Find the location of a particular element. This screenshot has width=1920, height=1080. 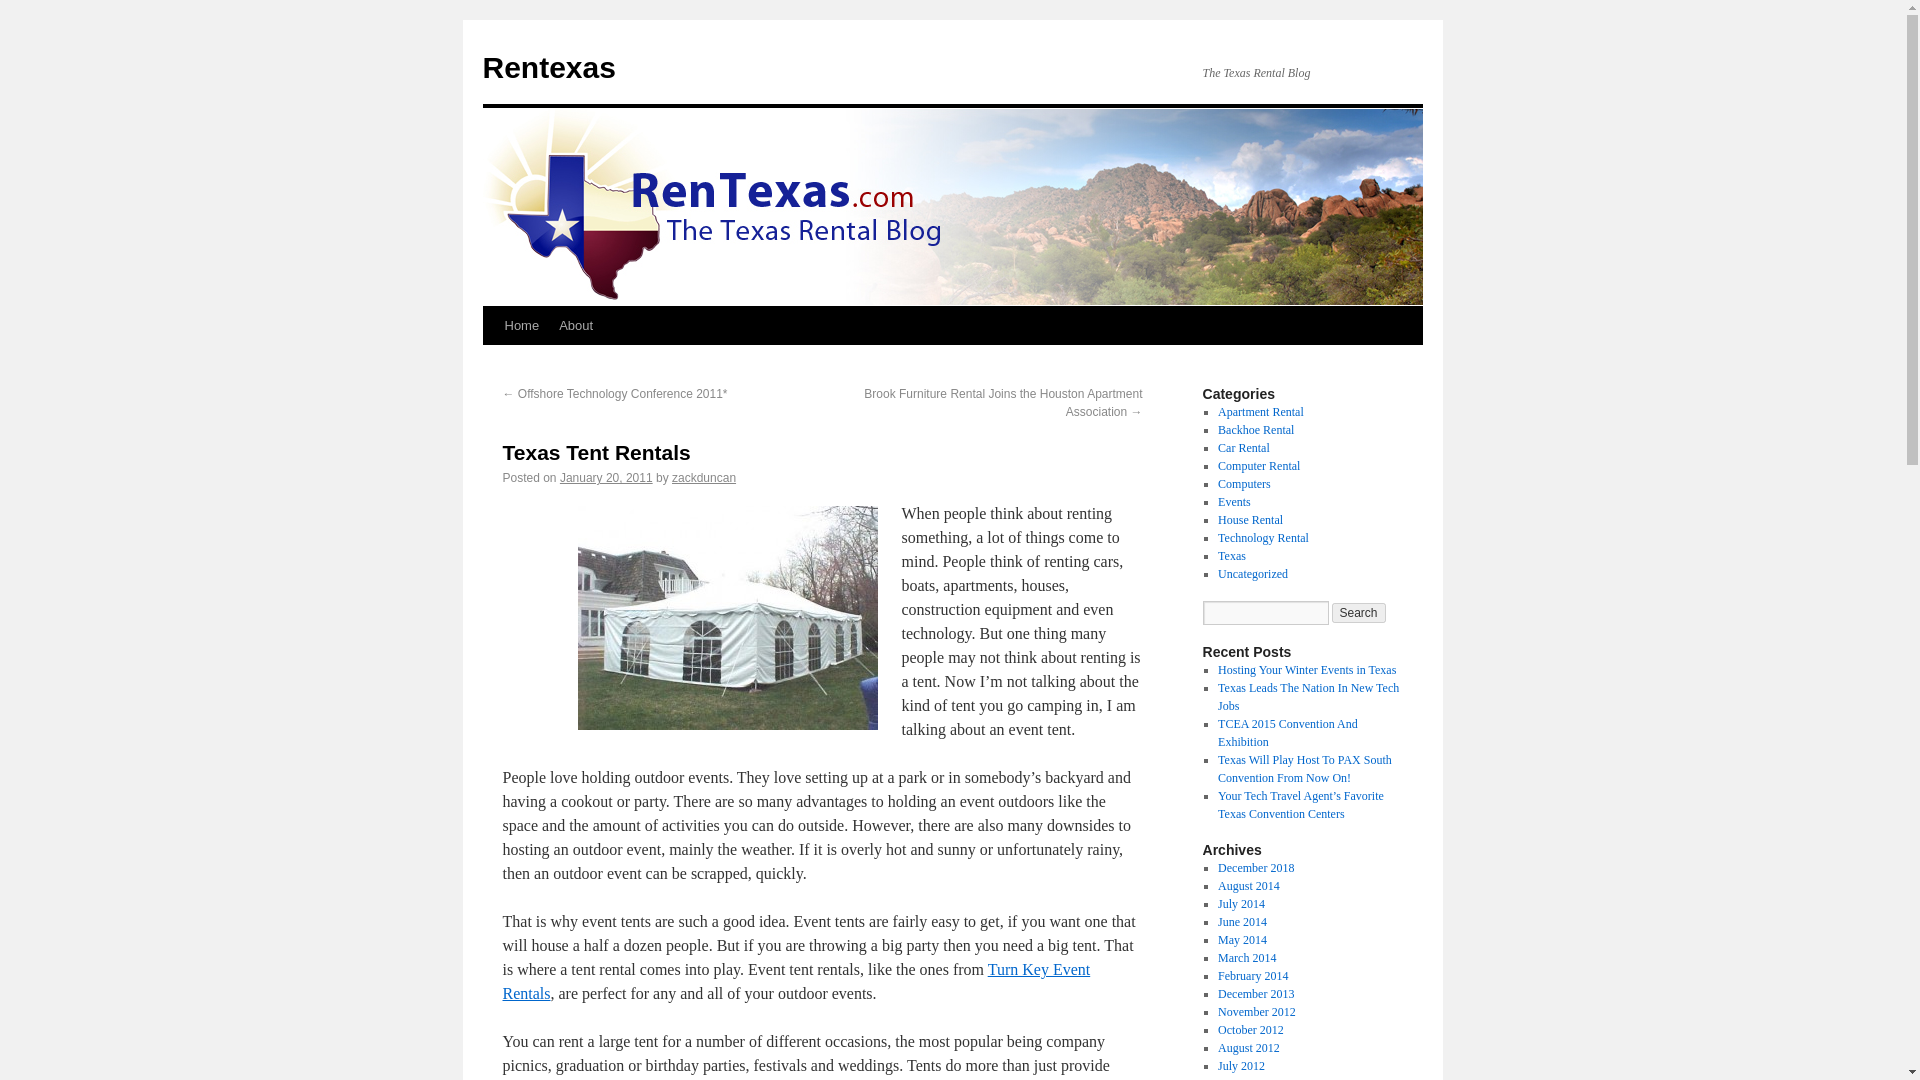

Events is located at coordinates (1234, 501).